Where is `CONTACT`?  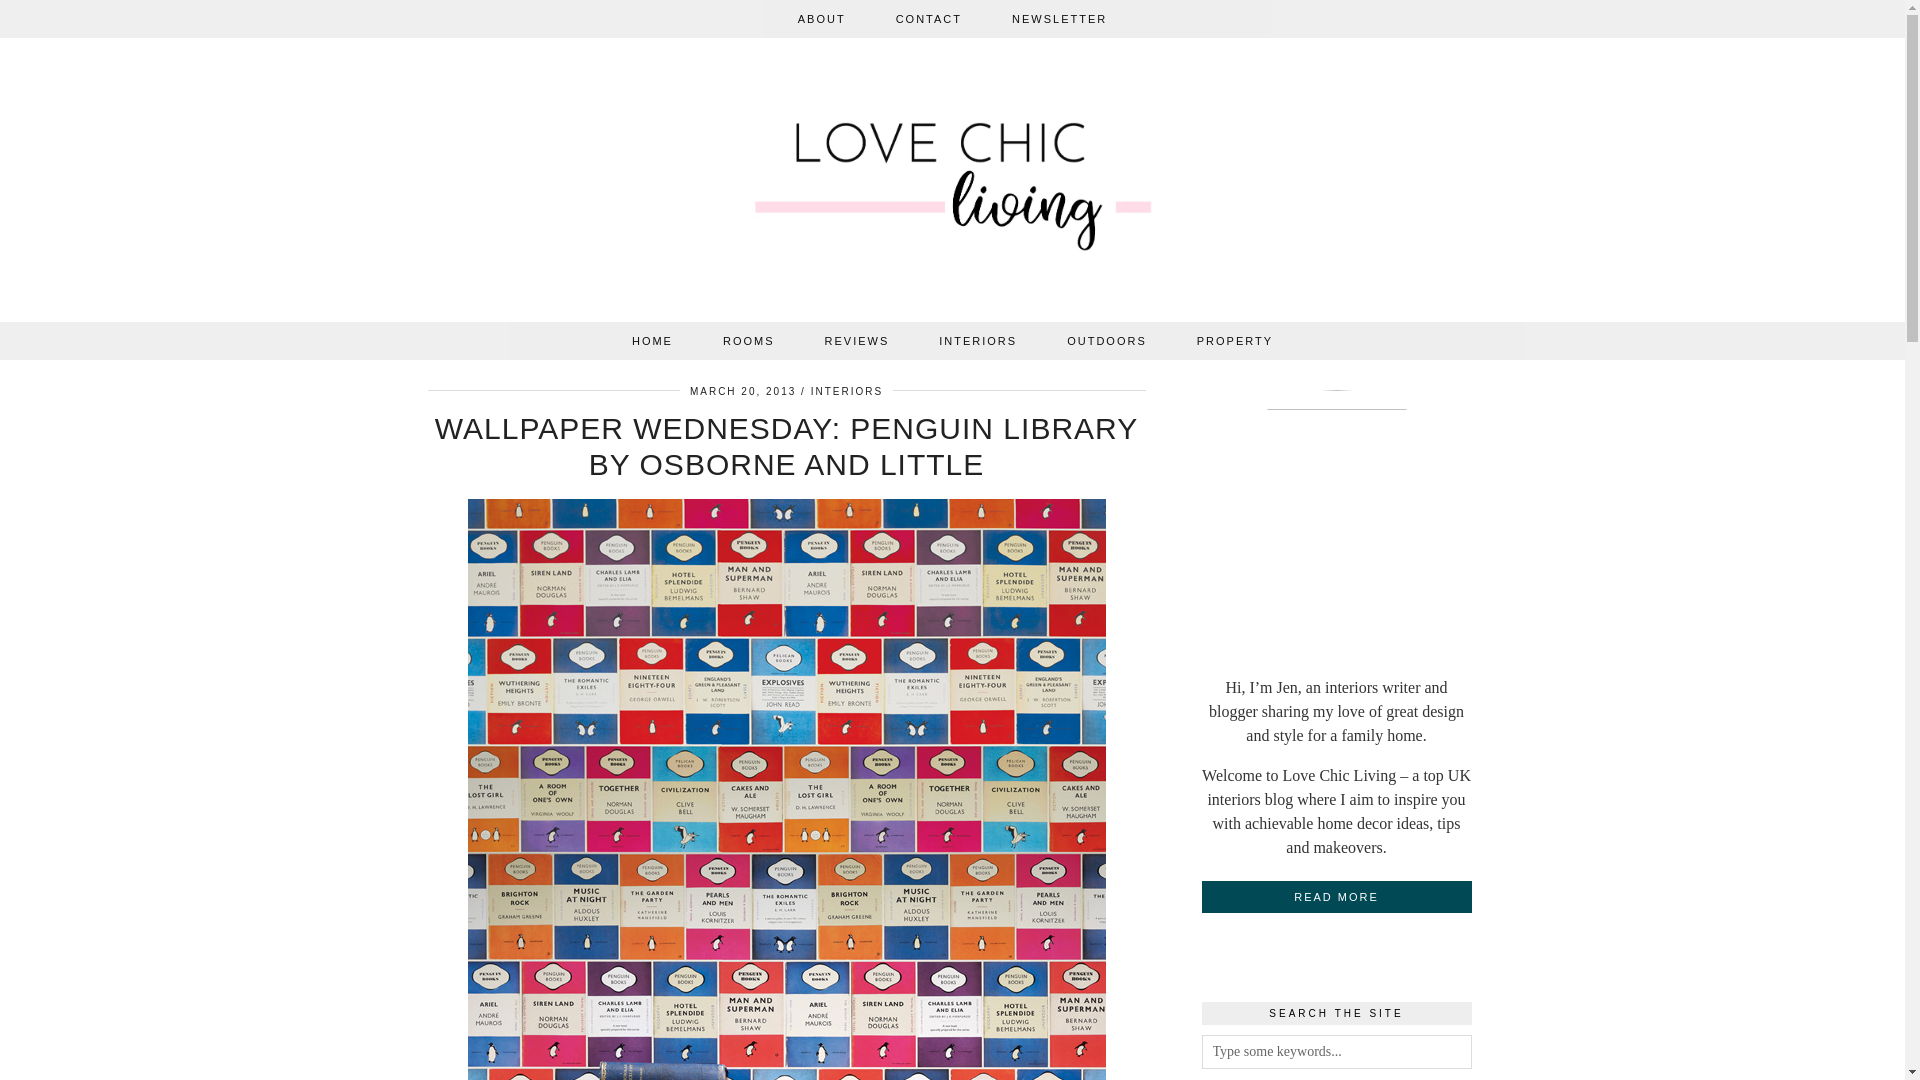
CONTACT is located at coordinates (928, 18).